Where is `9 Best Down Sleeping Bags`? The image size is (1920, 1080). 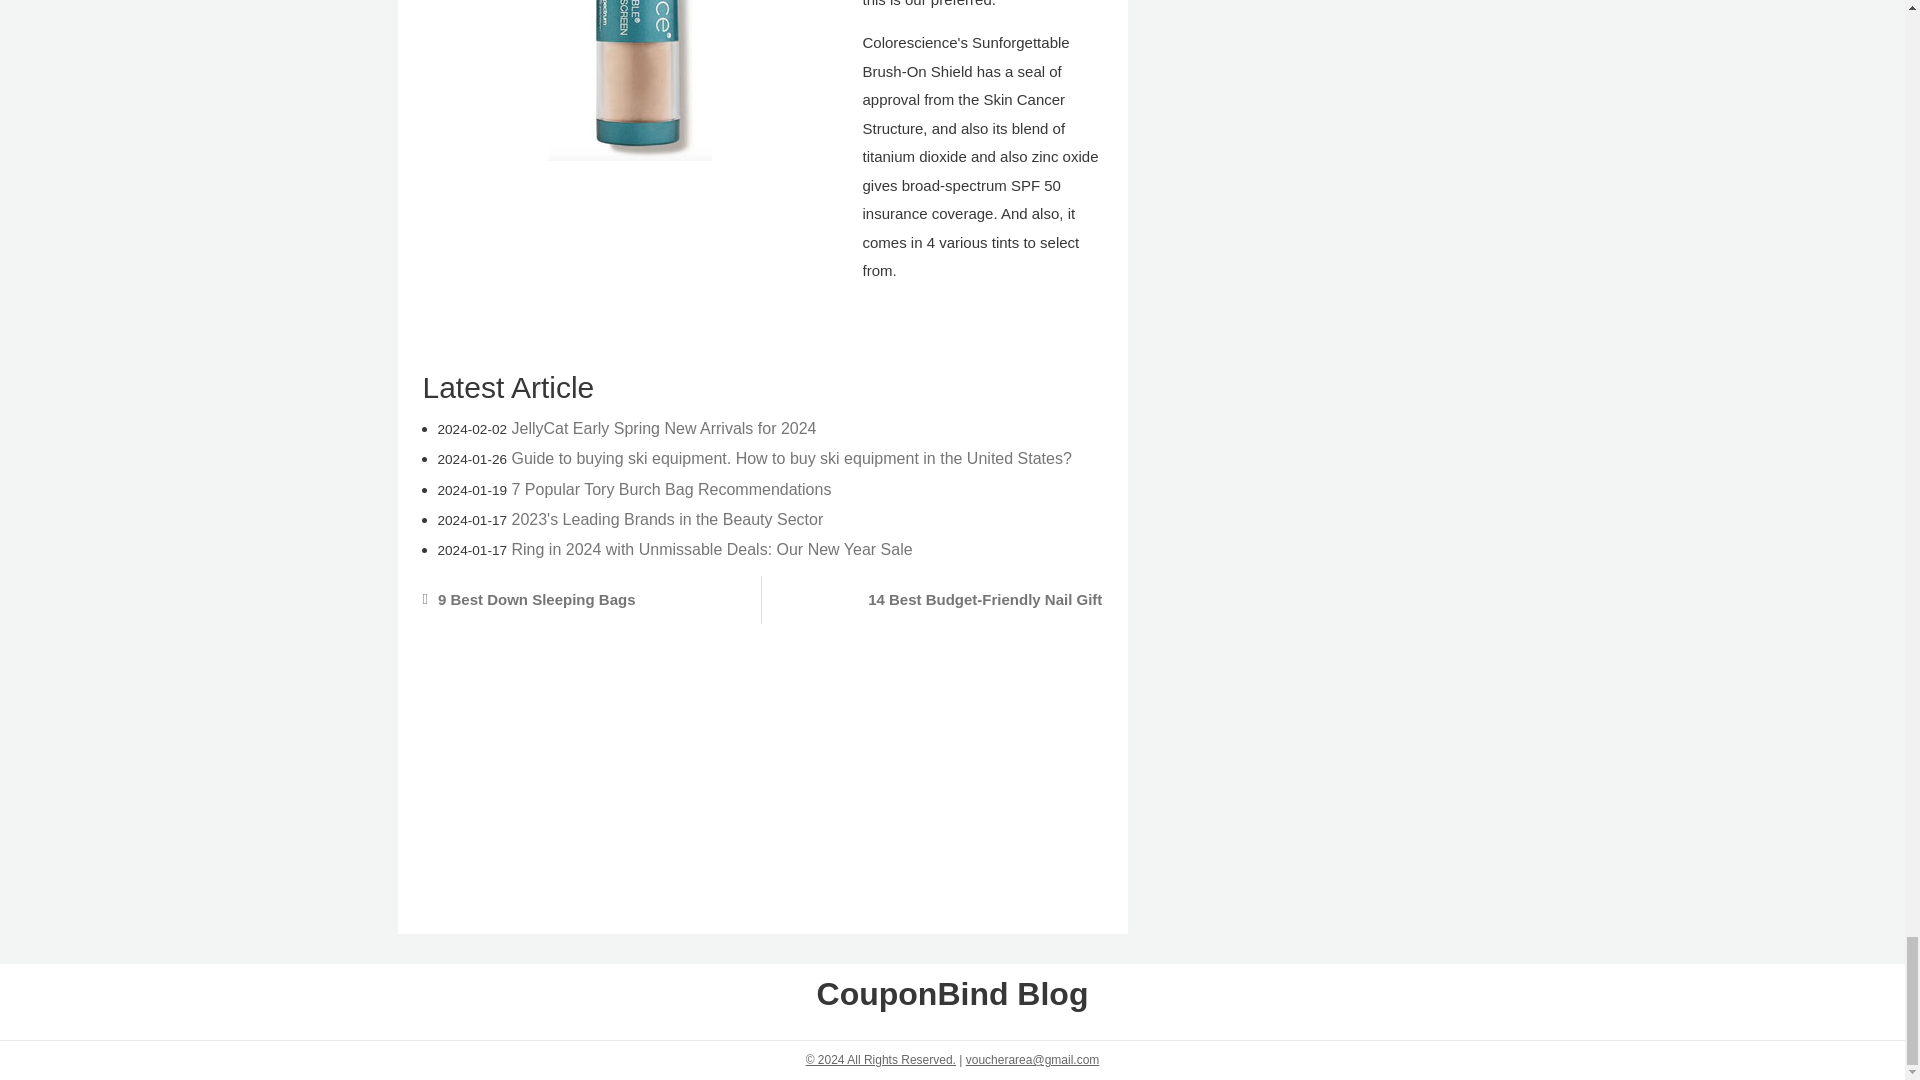 9 Best Down Sleeping Bags is located at coordinates (580, 600).